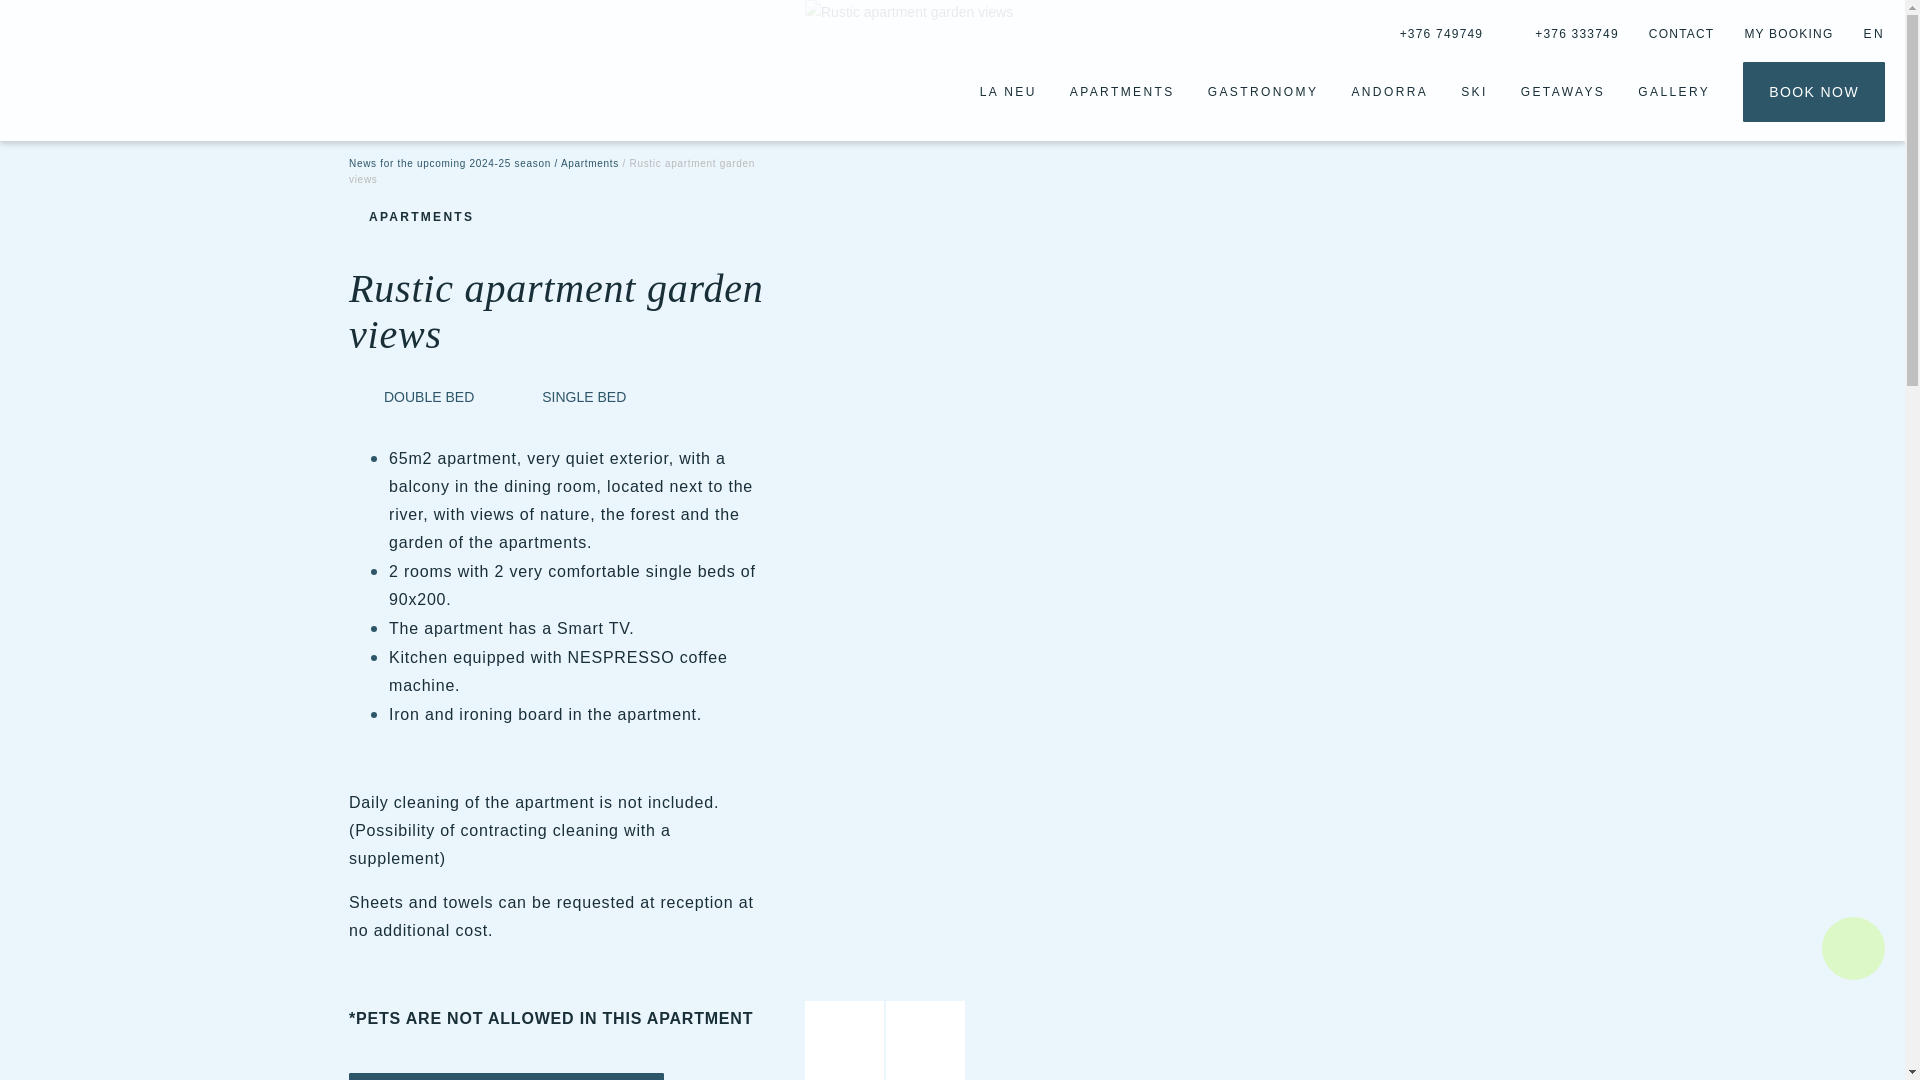 The height and width of the screenshot is (1080, 1920). Describe the element at coordinates (1788, 32) in the screenshot. I see `My booking` at that location.